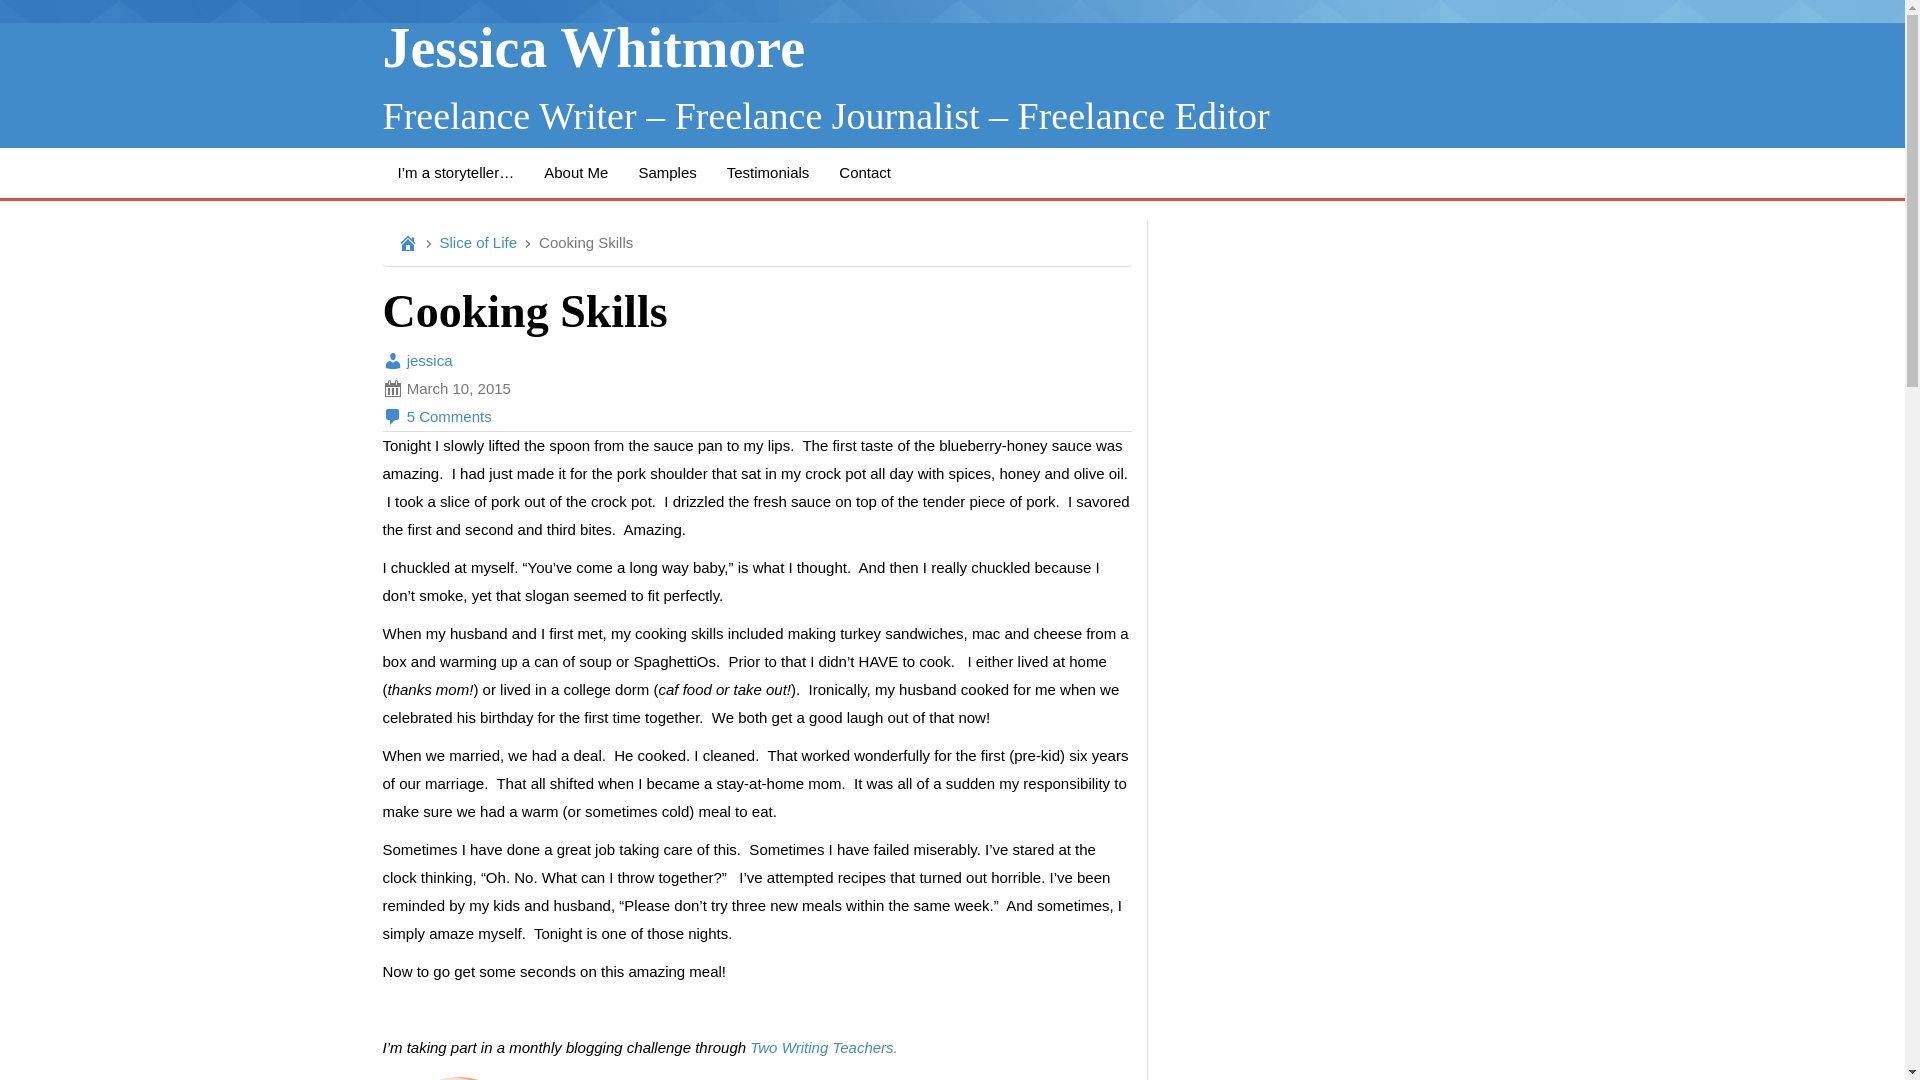 Image resolution: width=1920 pixels, height=1080 pixels. What do you see at coordinates (864, 172) in the screenshot?
I see `Contact` at bounding box center [864, 172].